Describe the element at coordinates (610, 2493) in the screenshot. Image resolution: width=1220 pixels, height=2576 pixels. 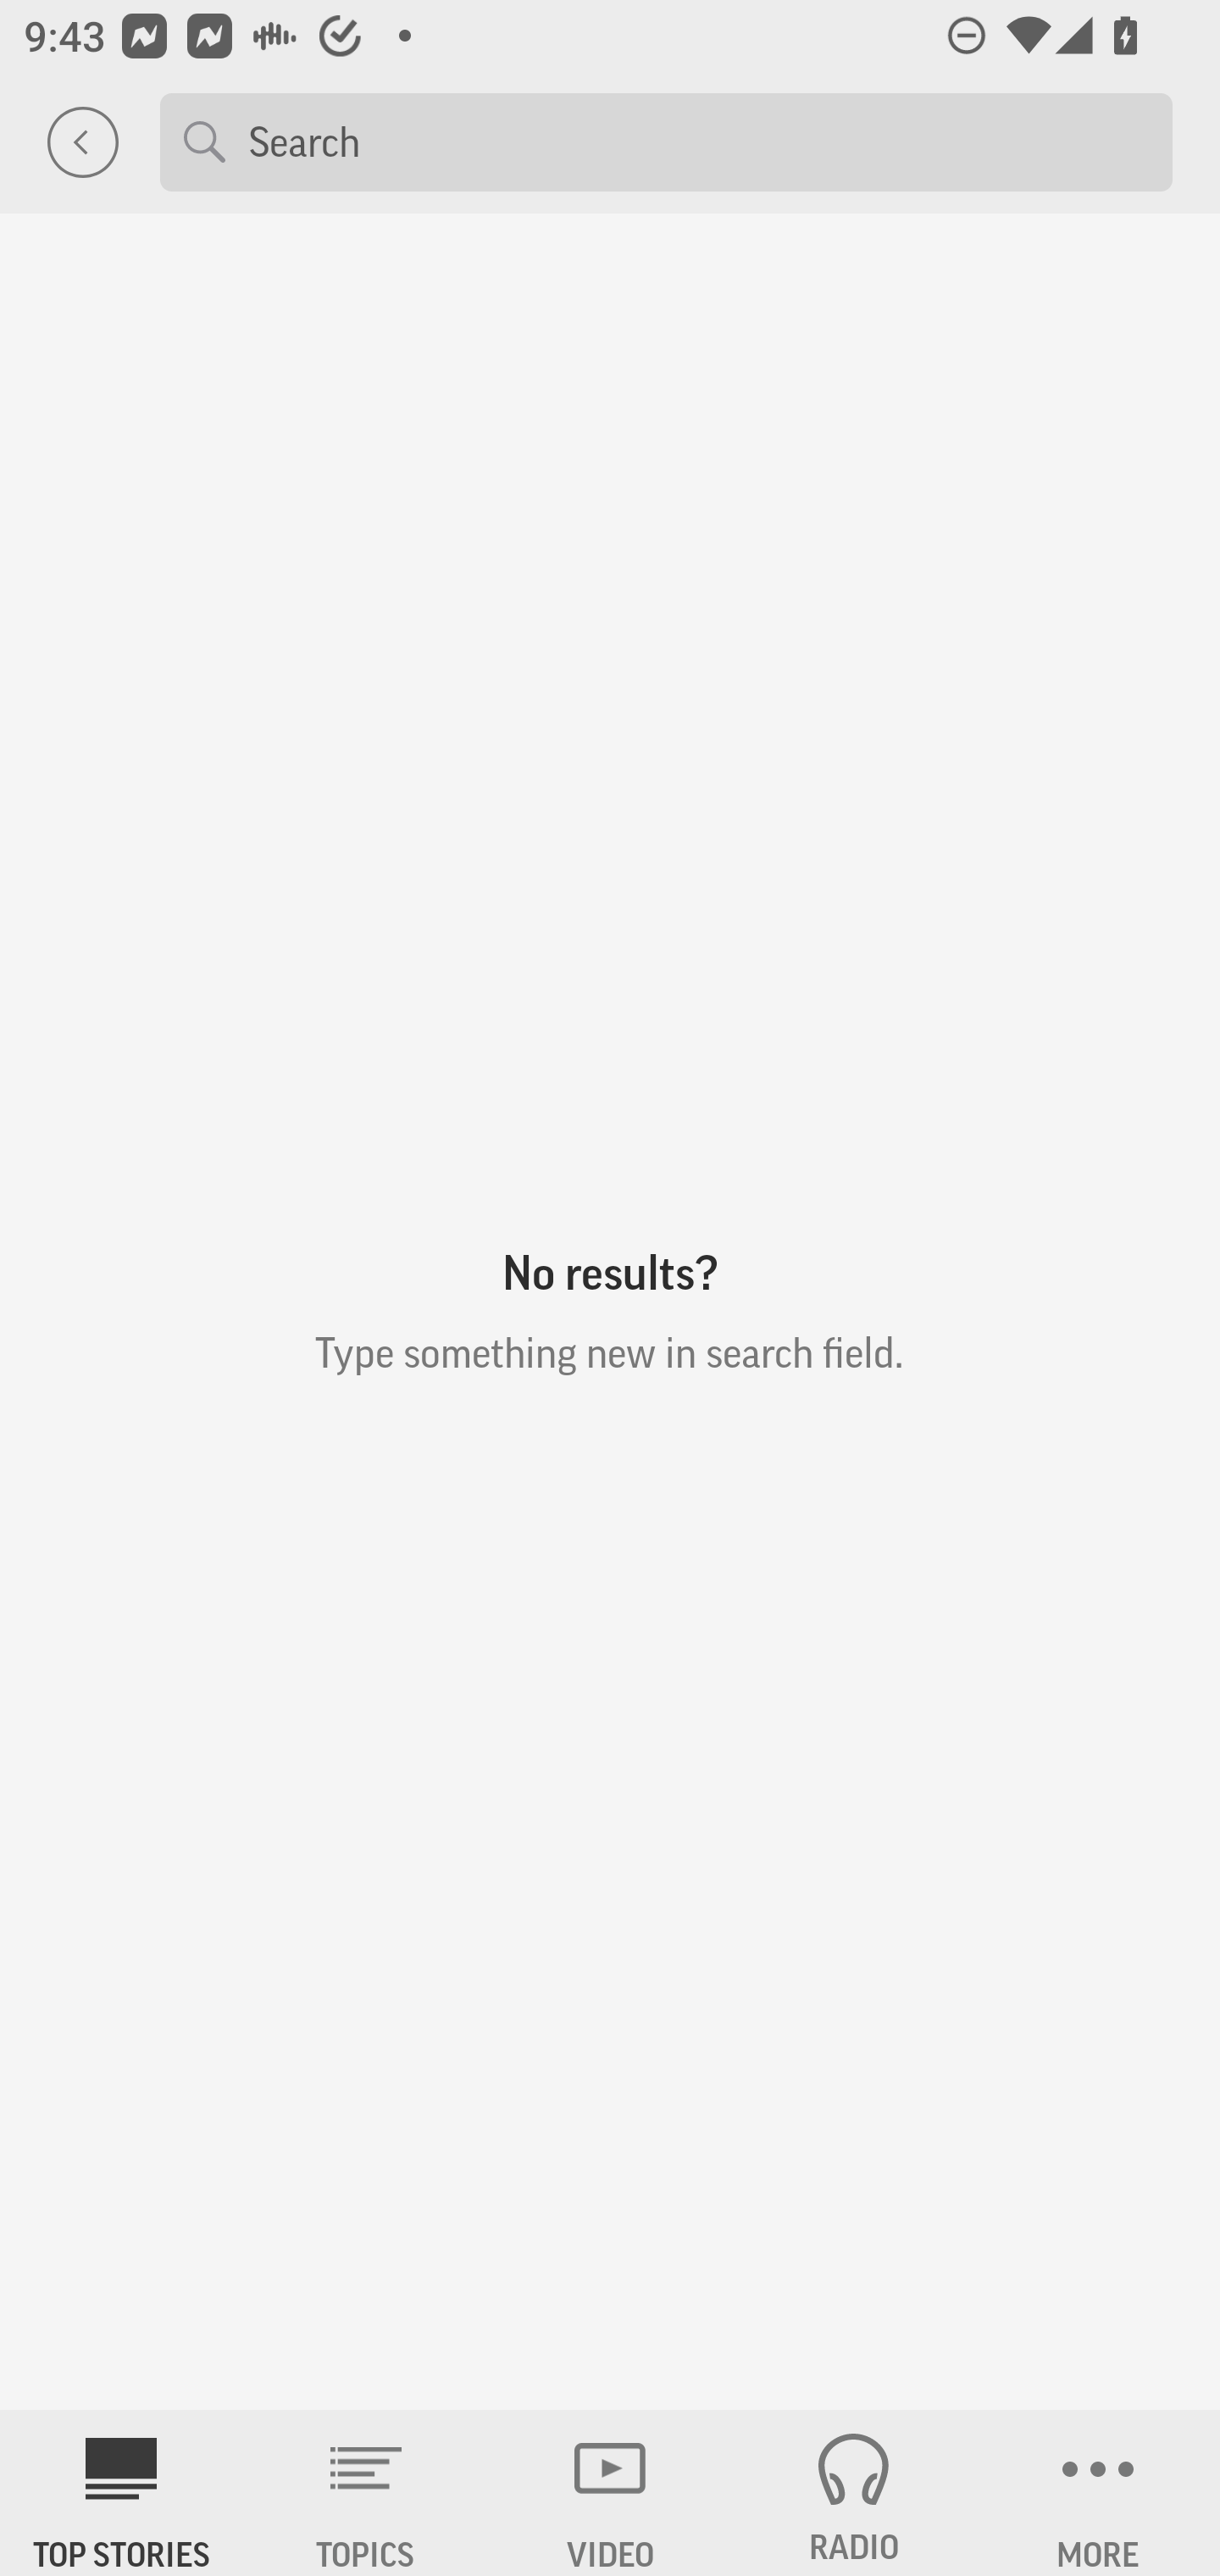
I see `VIDEO` at that location.